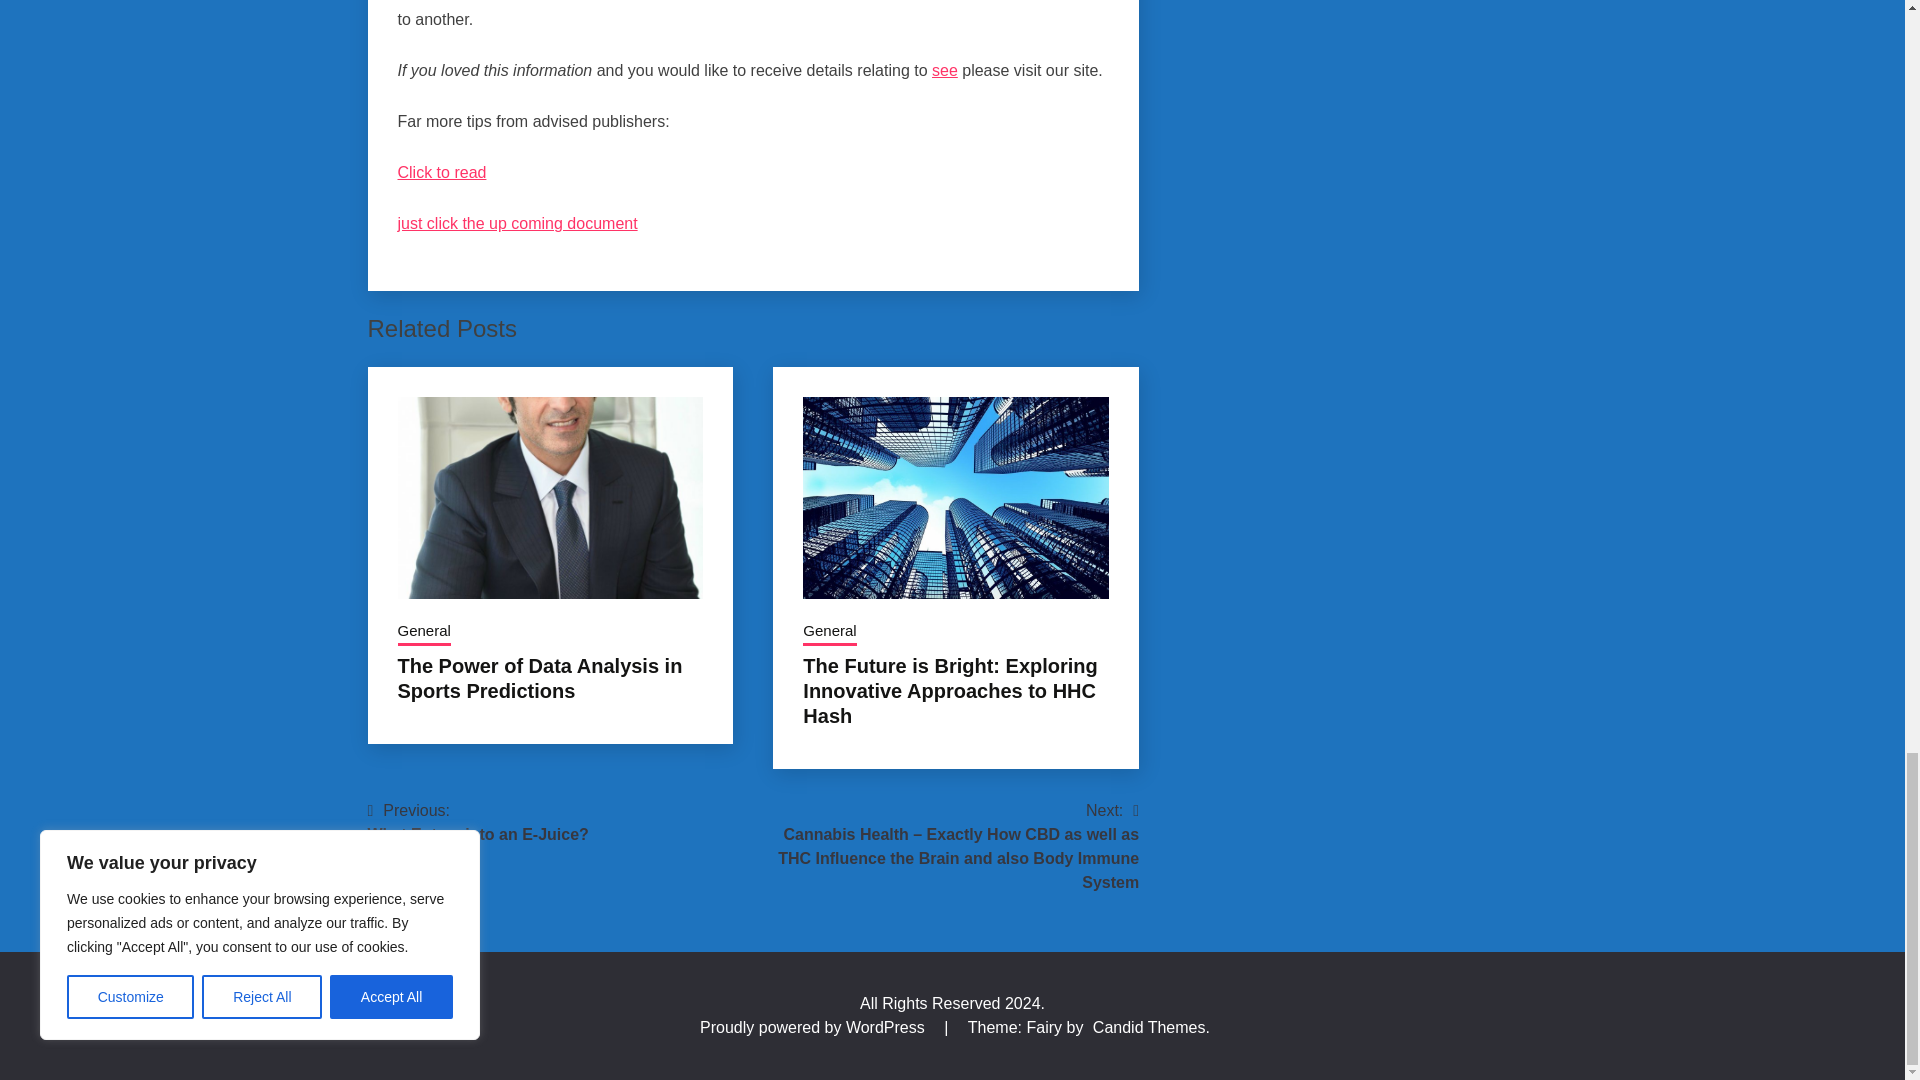  I want to click on see, so click(944, 70).